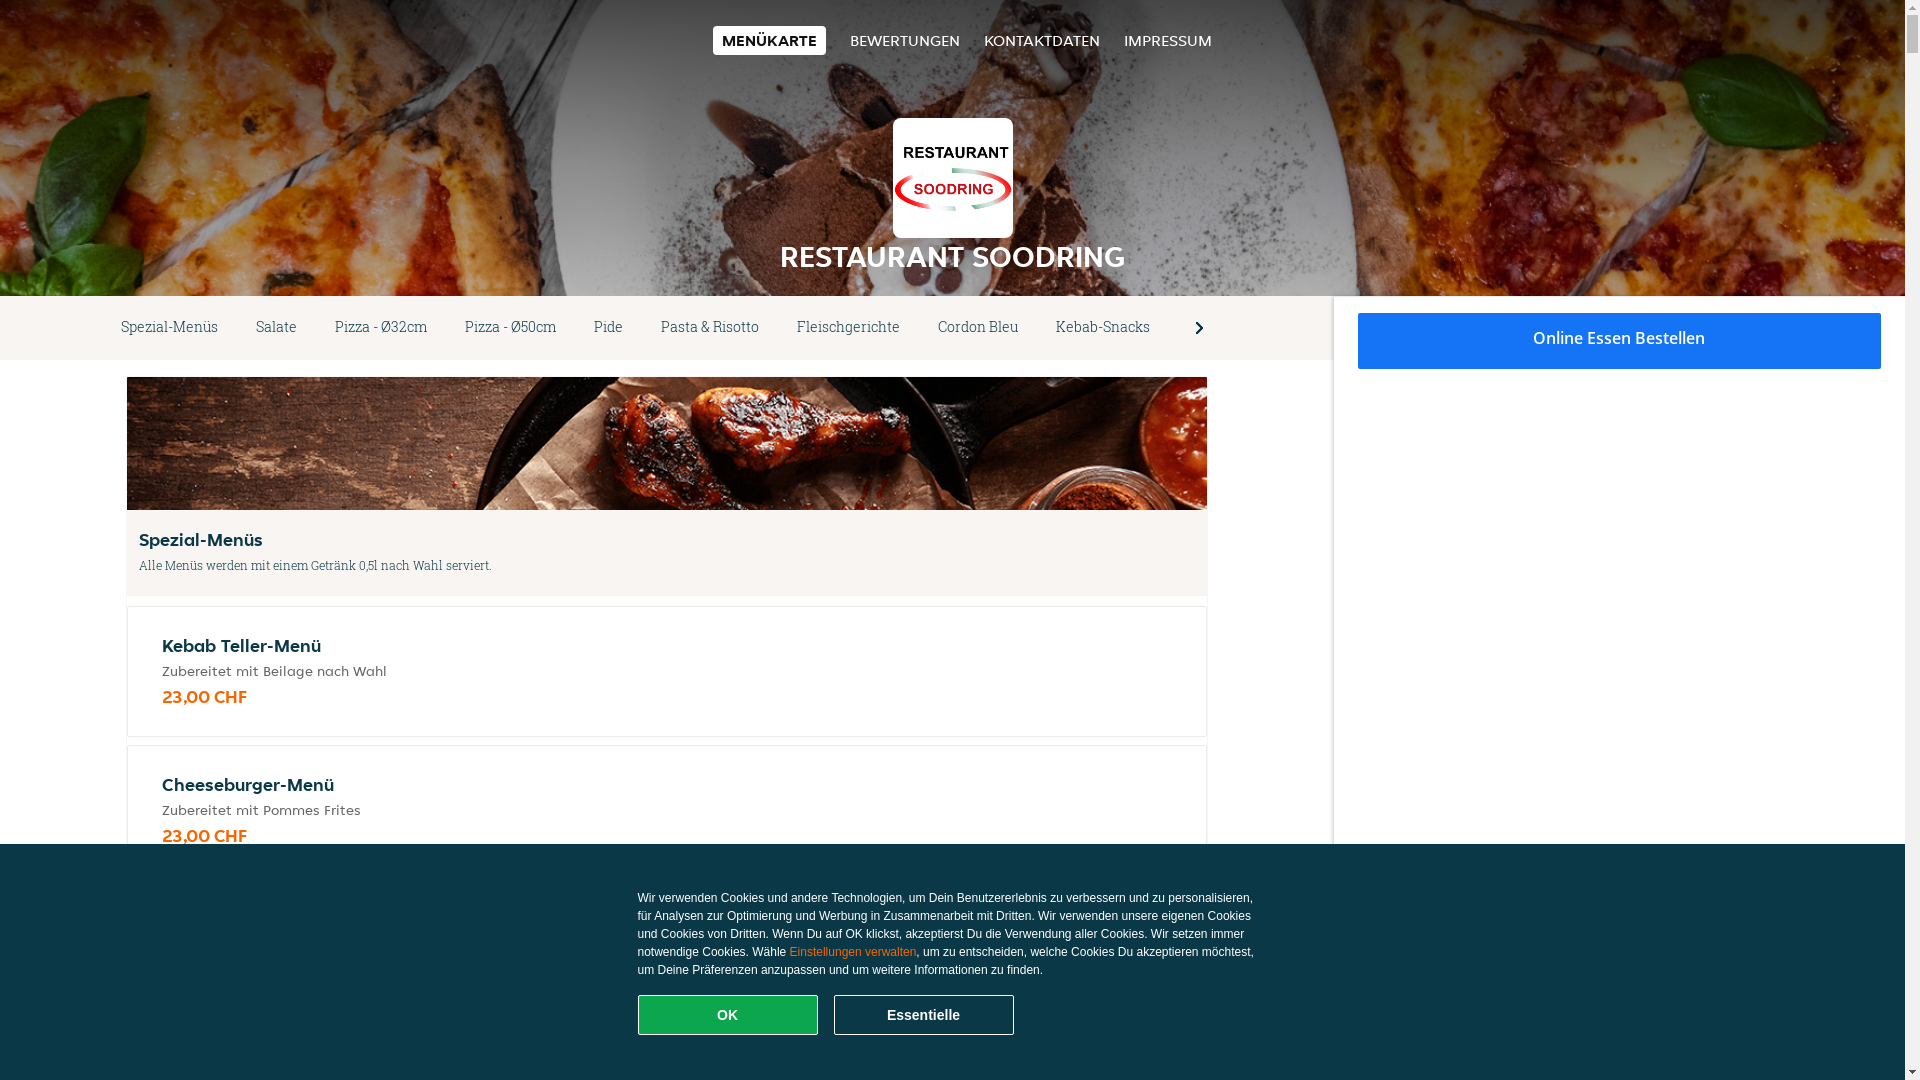  What do you see at coordinates (1620, 341) in the screenshot?
I see `Online Essen Bestellen` at bounding box center [1620, 341].